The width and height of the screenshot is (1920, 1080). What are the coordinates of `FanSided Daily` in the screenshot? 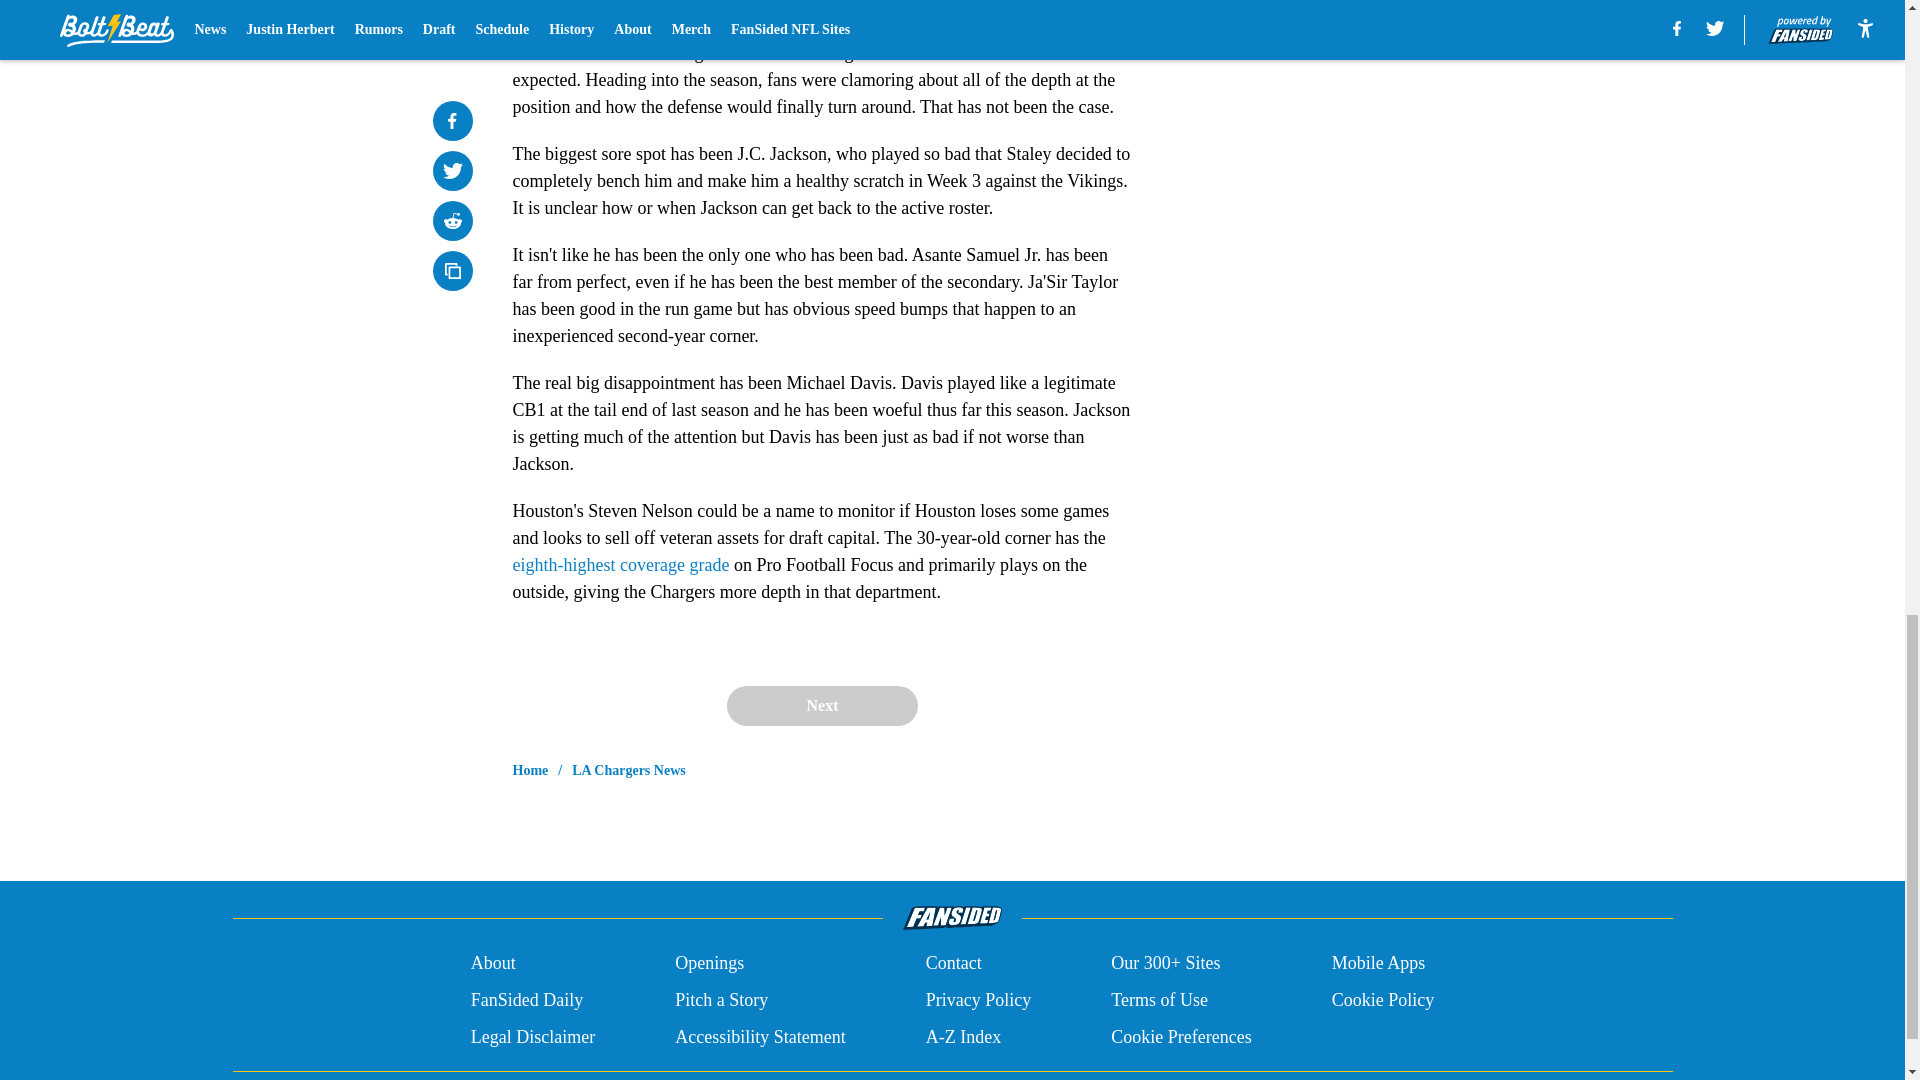 It's located at (526, 1000).